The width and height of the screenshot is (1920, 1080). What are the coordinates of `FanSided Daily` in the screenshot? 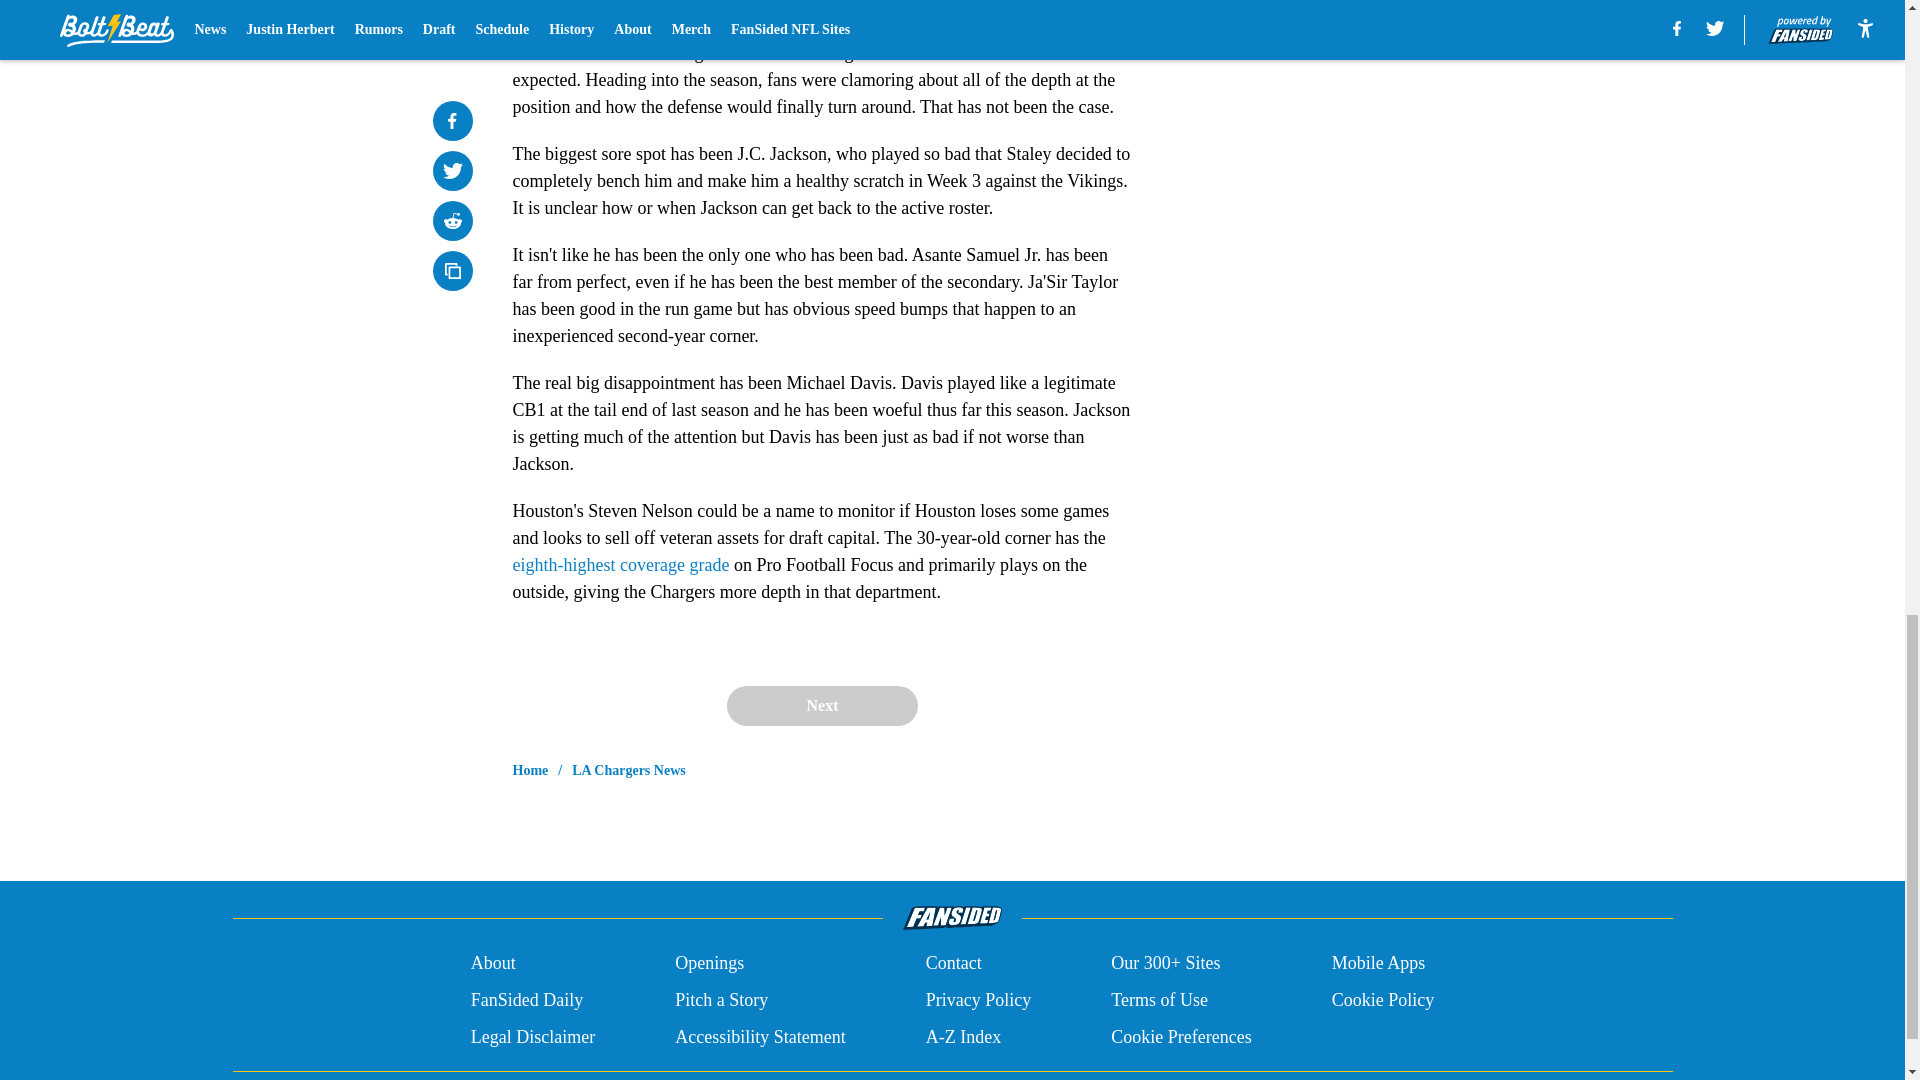 It's located at (526, 1000).